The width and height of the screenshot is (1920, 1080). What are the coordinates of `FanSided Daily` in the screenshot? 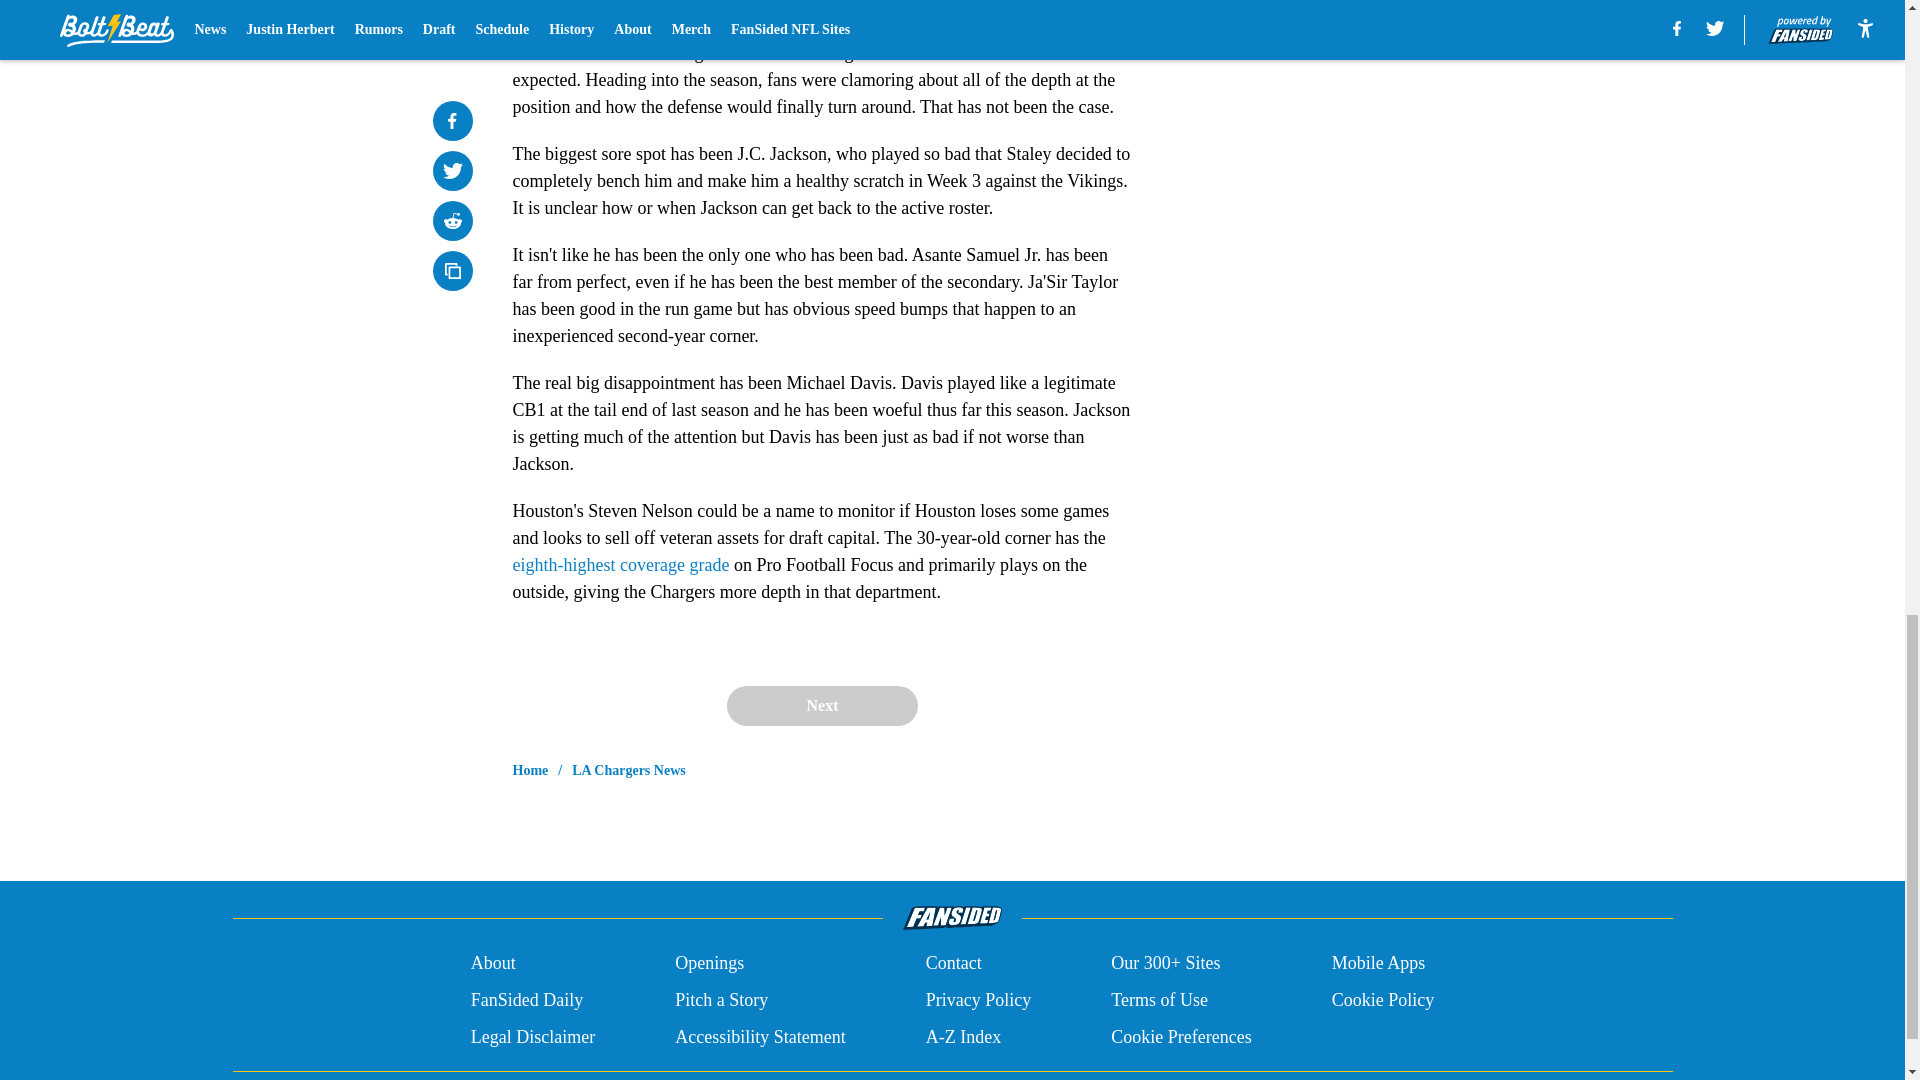 It's located at (526, 1000).